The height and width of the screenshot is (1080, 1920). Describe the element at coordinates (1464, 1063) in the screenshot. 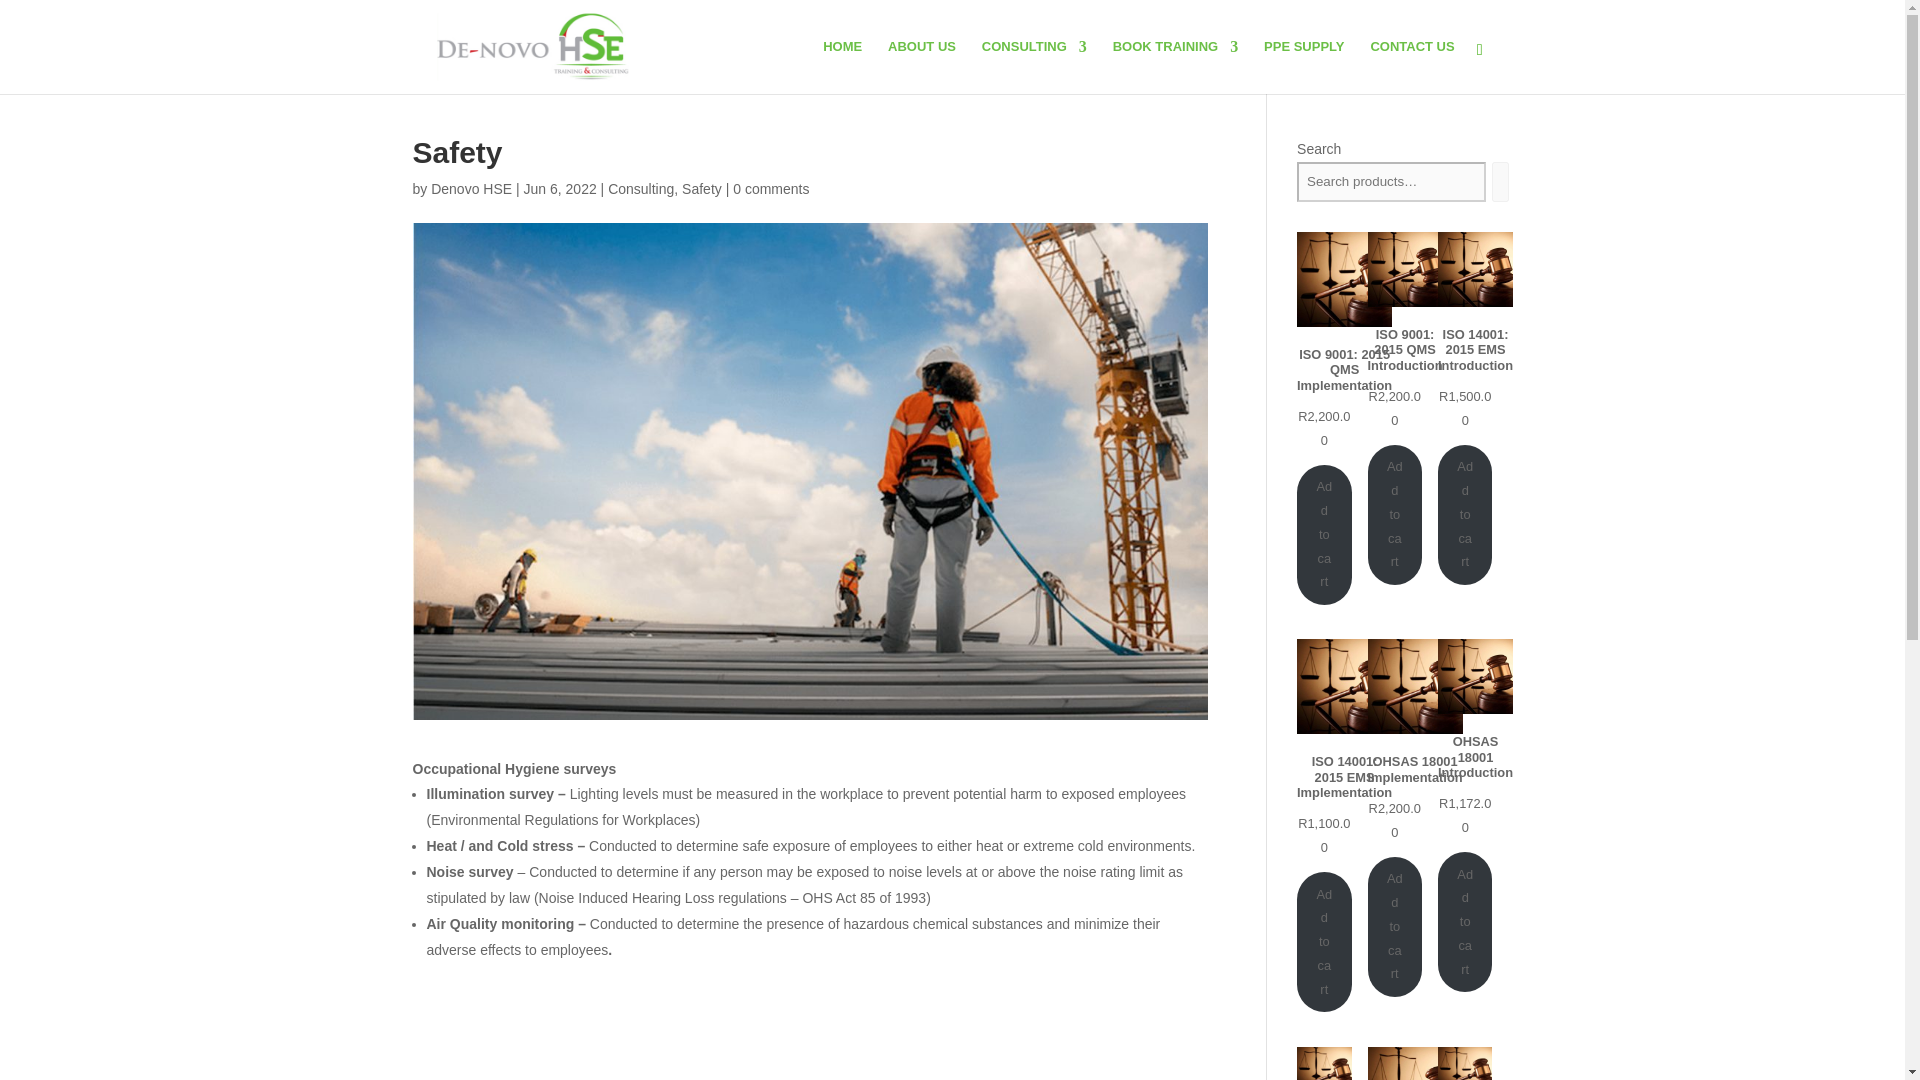

I see `Legal liability` at that location.